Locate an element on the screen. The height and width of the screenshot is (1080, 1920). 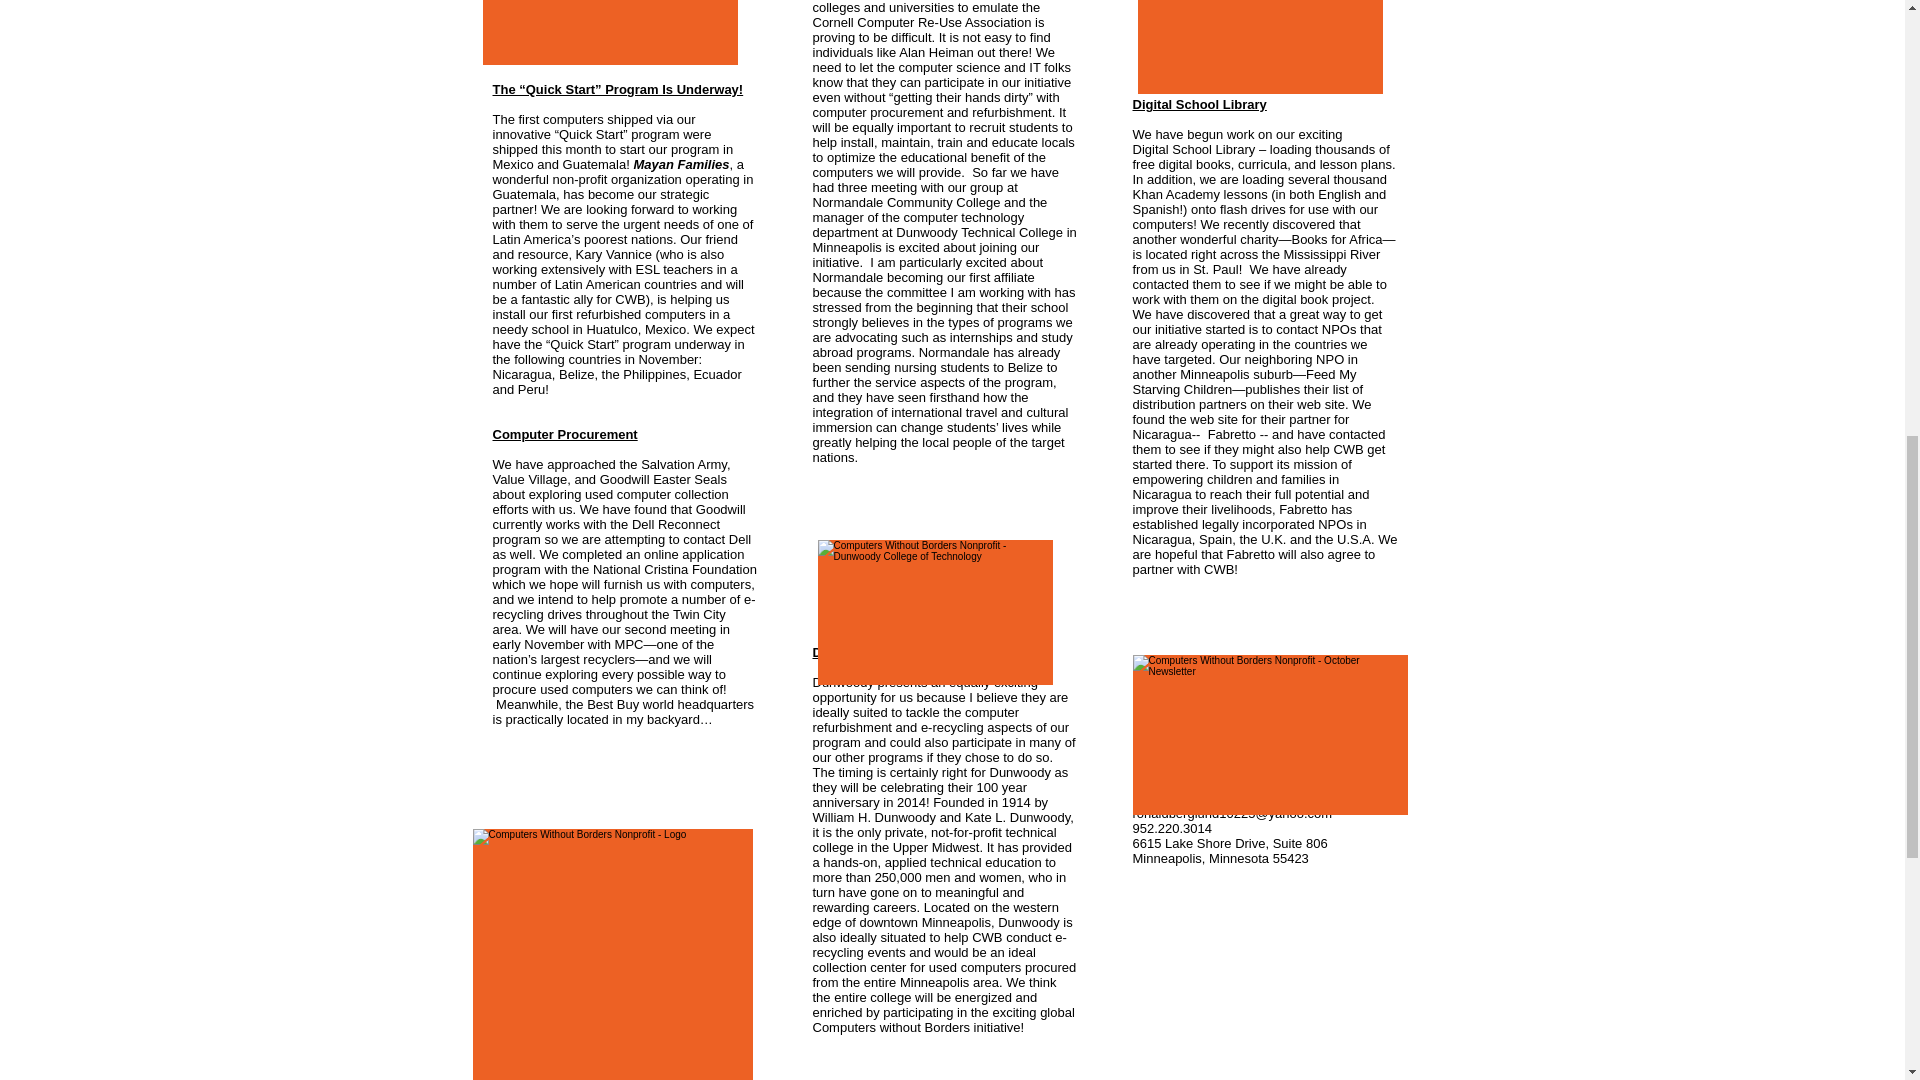
Computers Without Borders Nonprofit - Logo is located at coordinates (612, 954).